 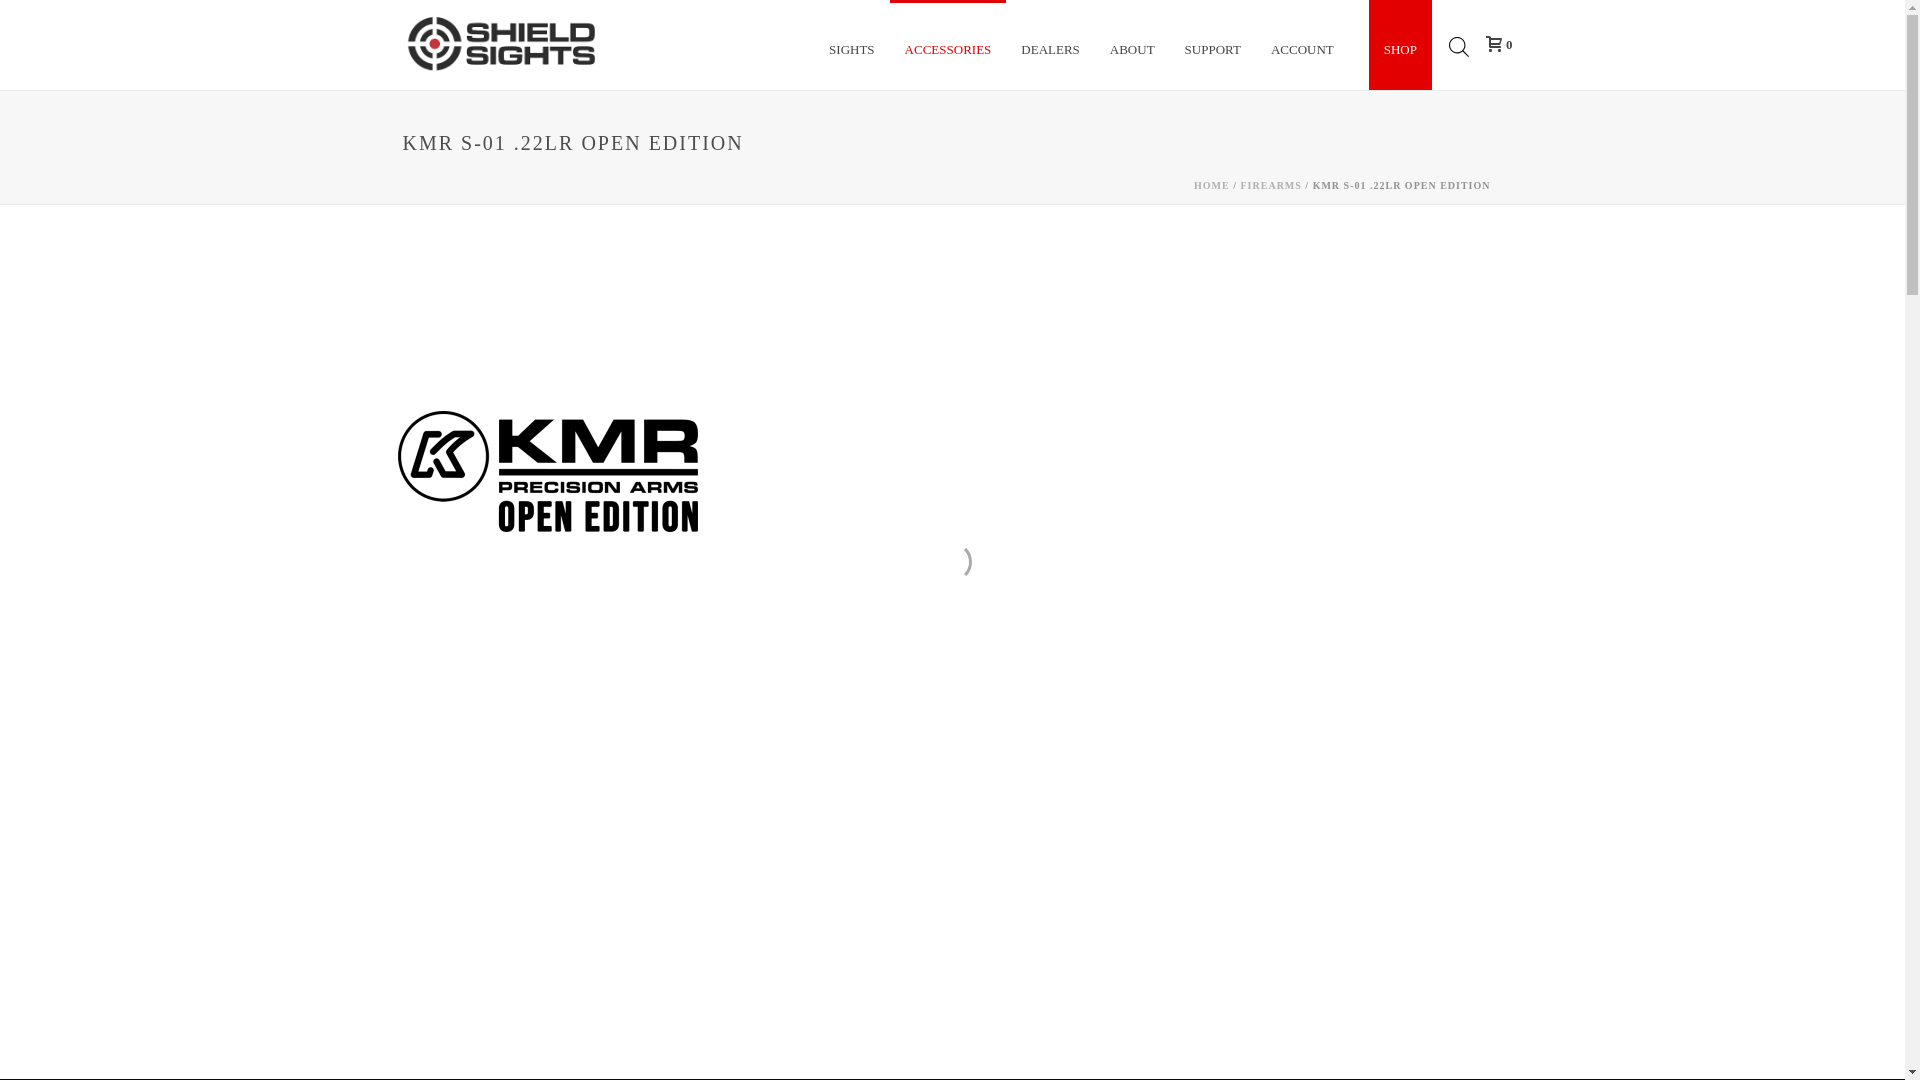 What do you see at coordinates (1050, 44) in the screenshot?
I see `DEALERS` at bounding box center [1050, 44].